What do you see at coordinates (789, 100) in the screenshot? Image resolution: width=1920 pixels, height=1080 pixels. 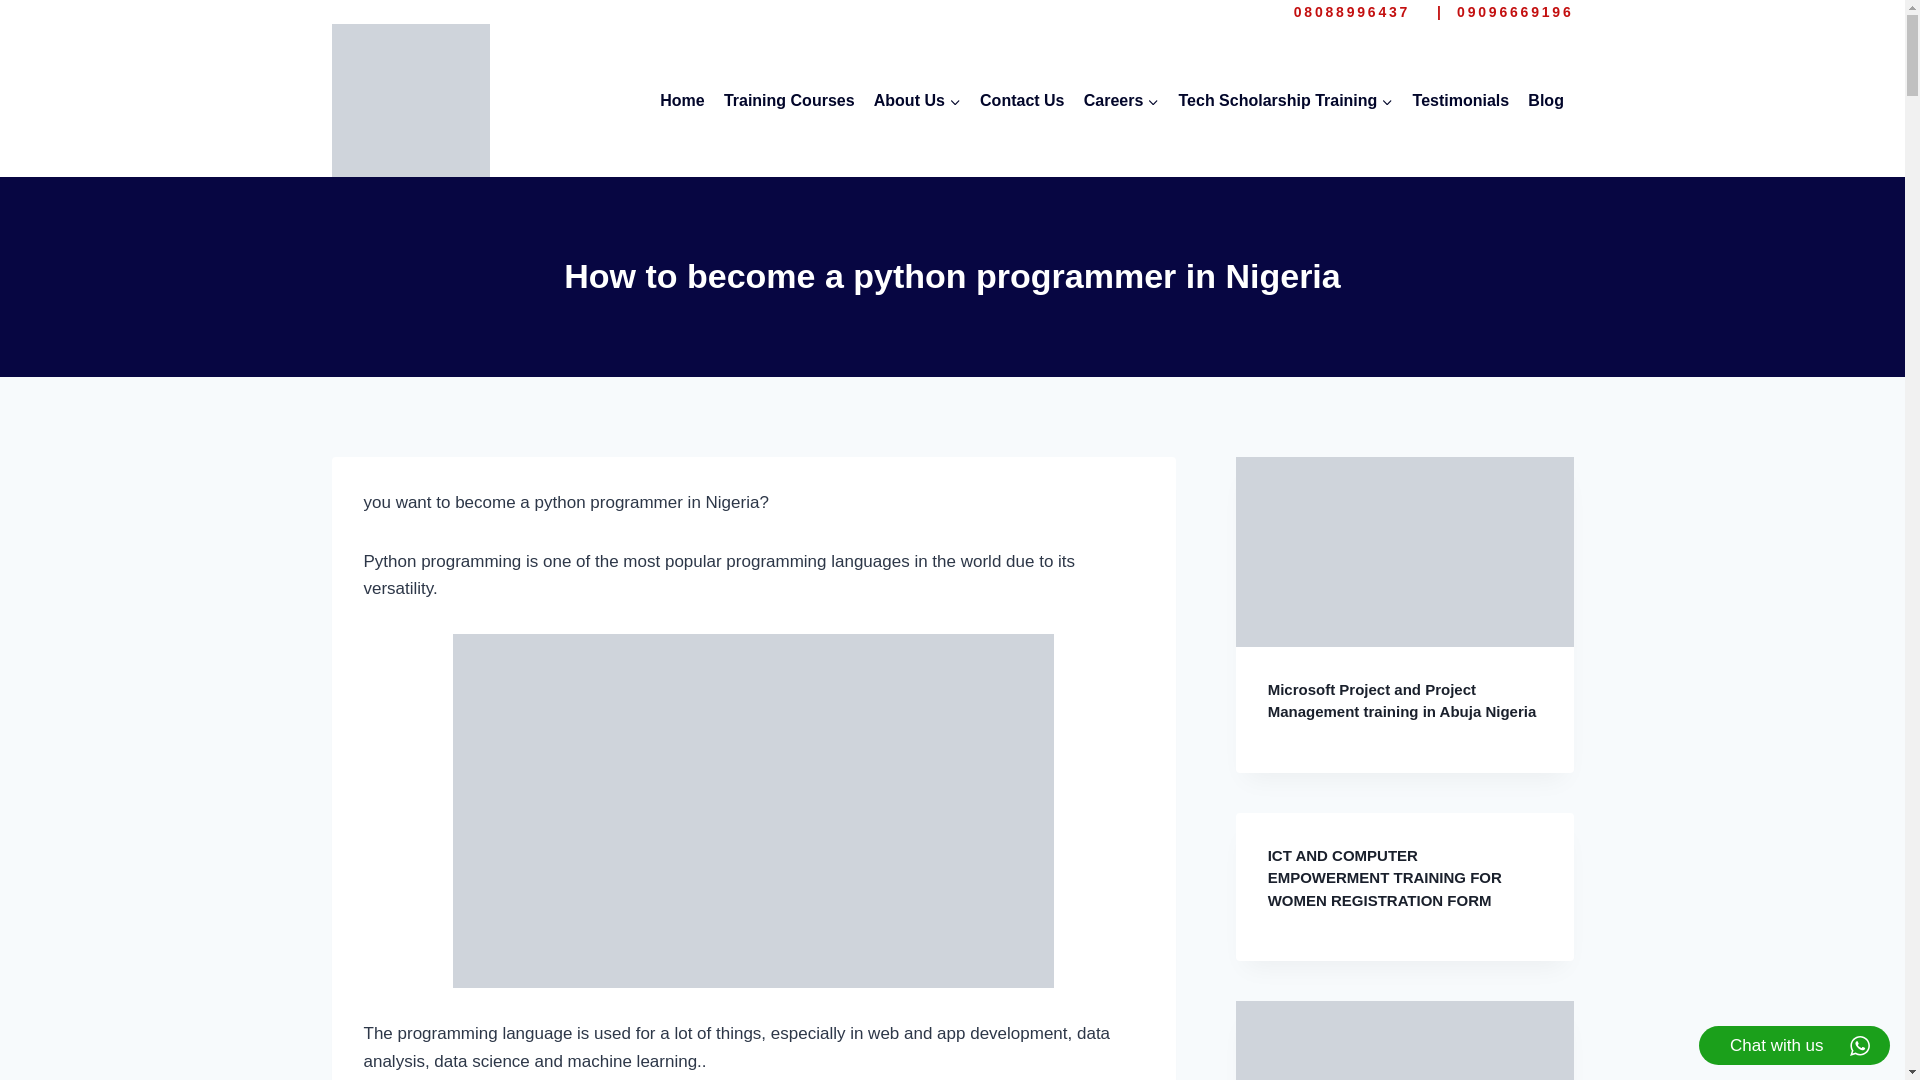 I see `Training Courses` at bounding box center [789, 100].